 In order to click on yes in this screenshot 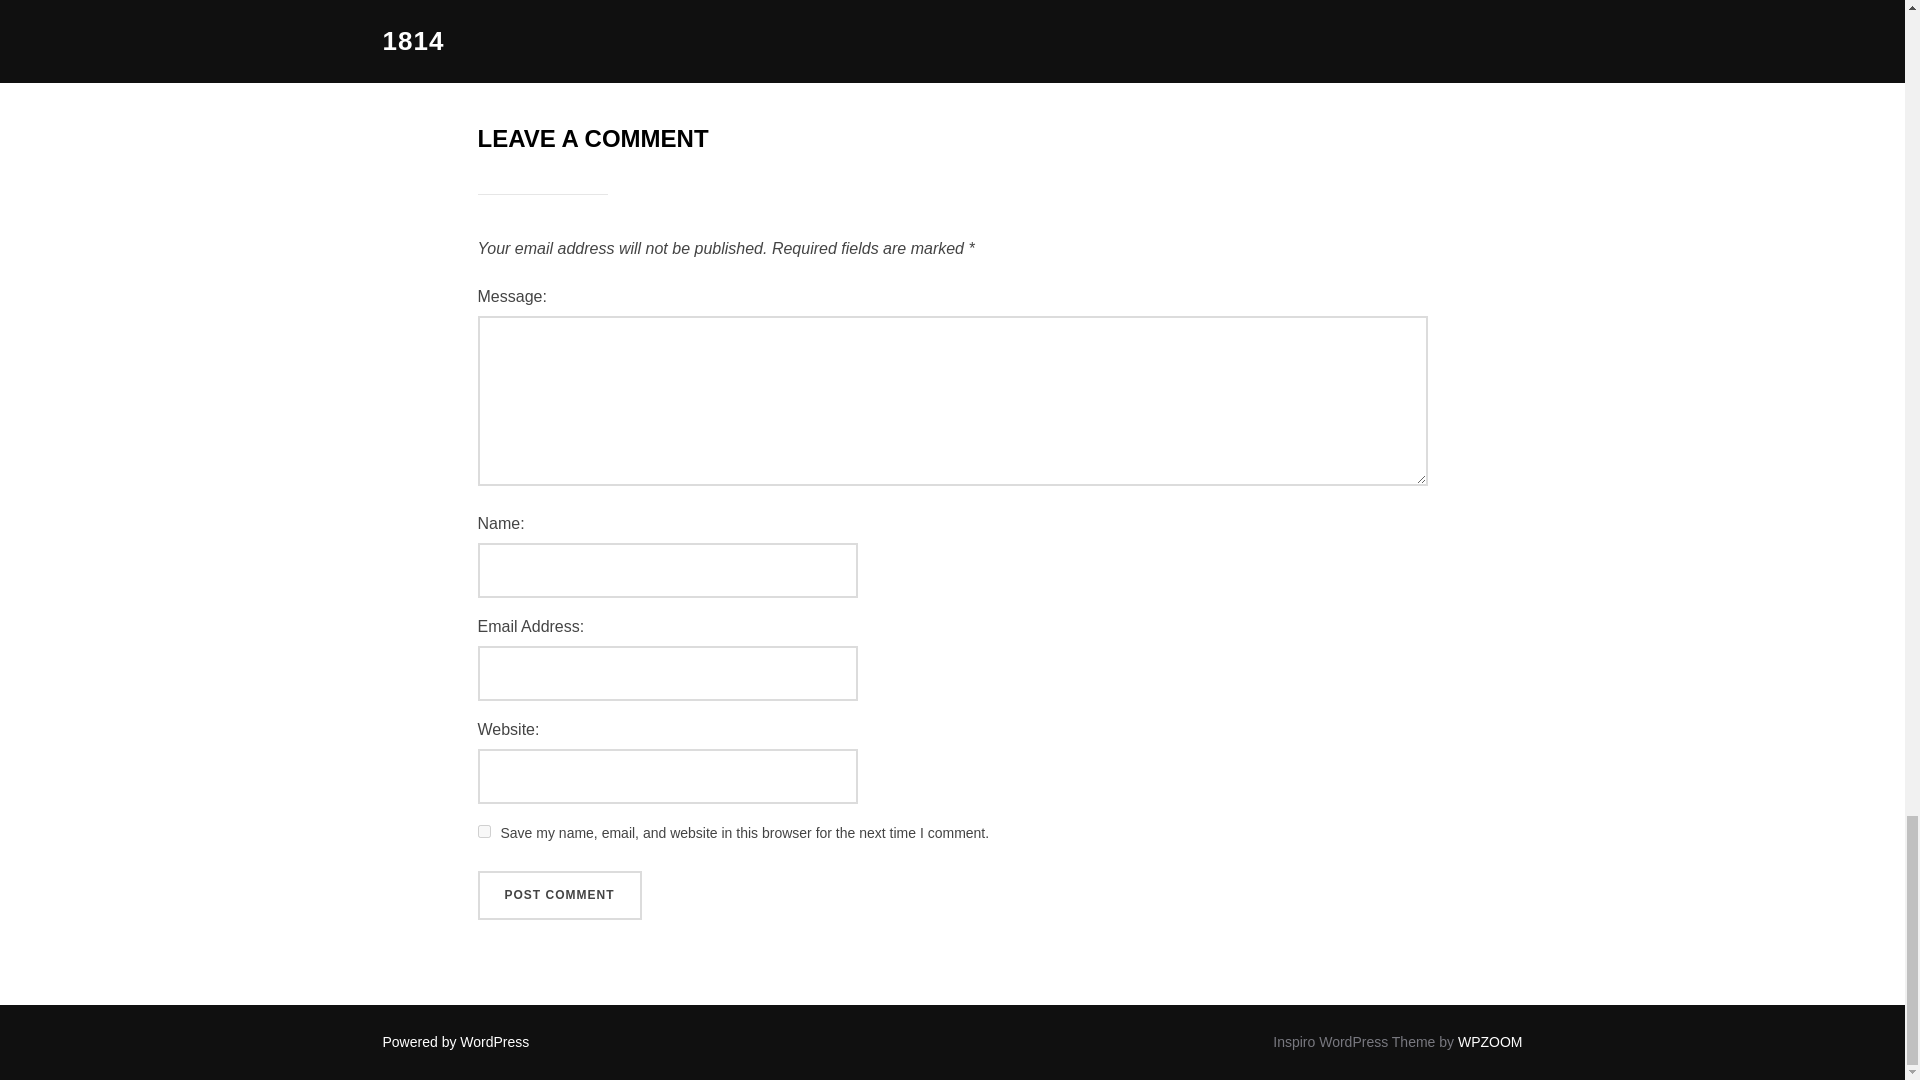, I will do `click(484, 832)`.